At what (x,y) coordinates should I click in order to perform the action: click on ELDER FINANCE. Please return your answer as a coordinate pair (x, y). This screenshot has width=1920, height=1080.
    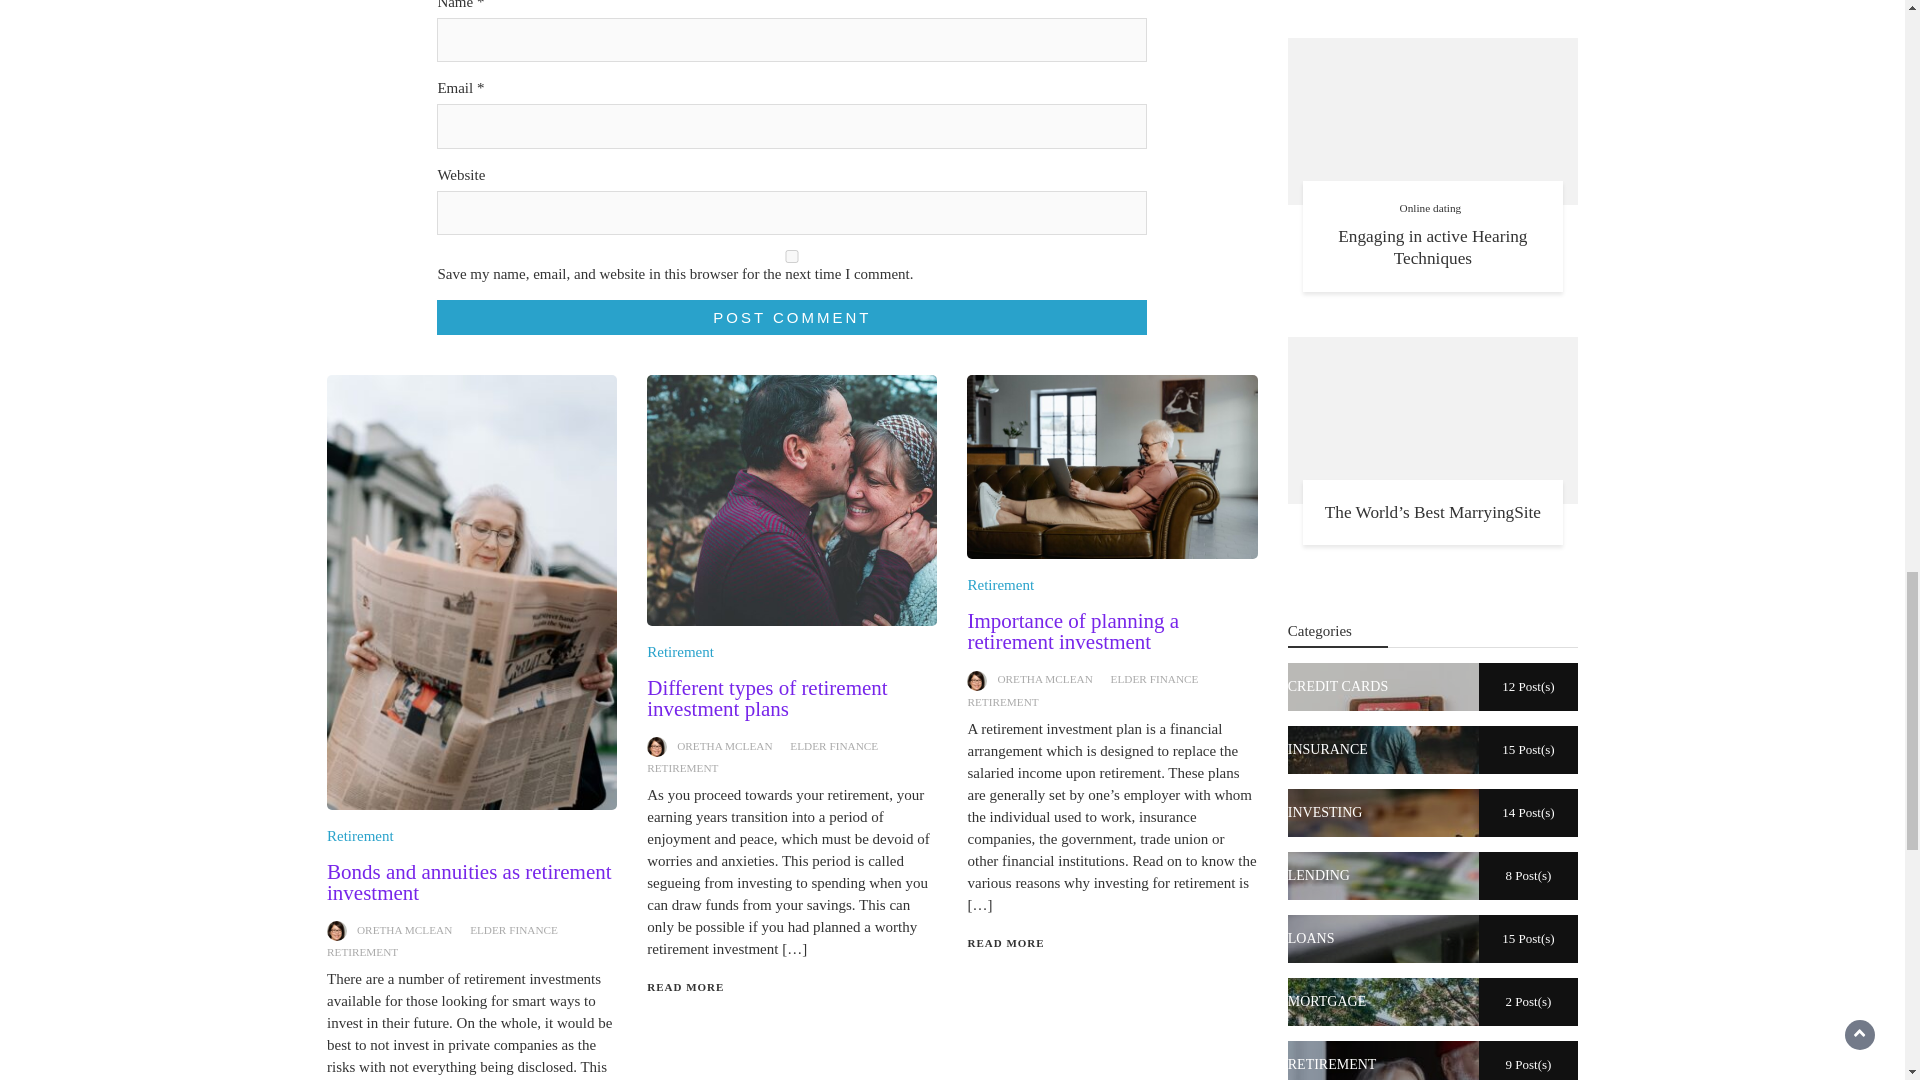
    Looking at the image, I should click on (833, 745).